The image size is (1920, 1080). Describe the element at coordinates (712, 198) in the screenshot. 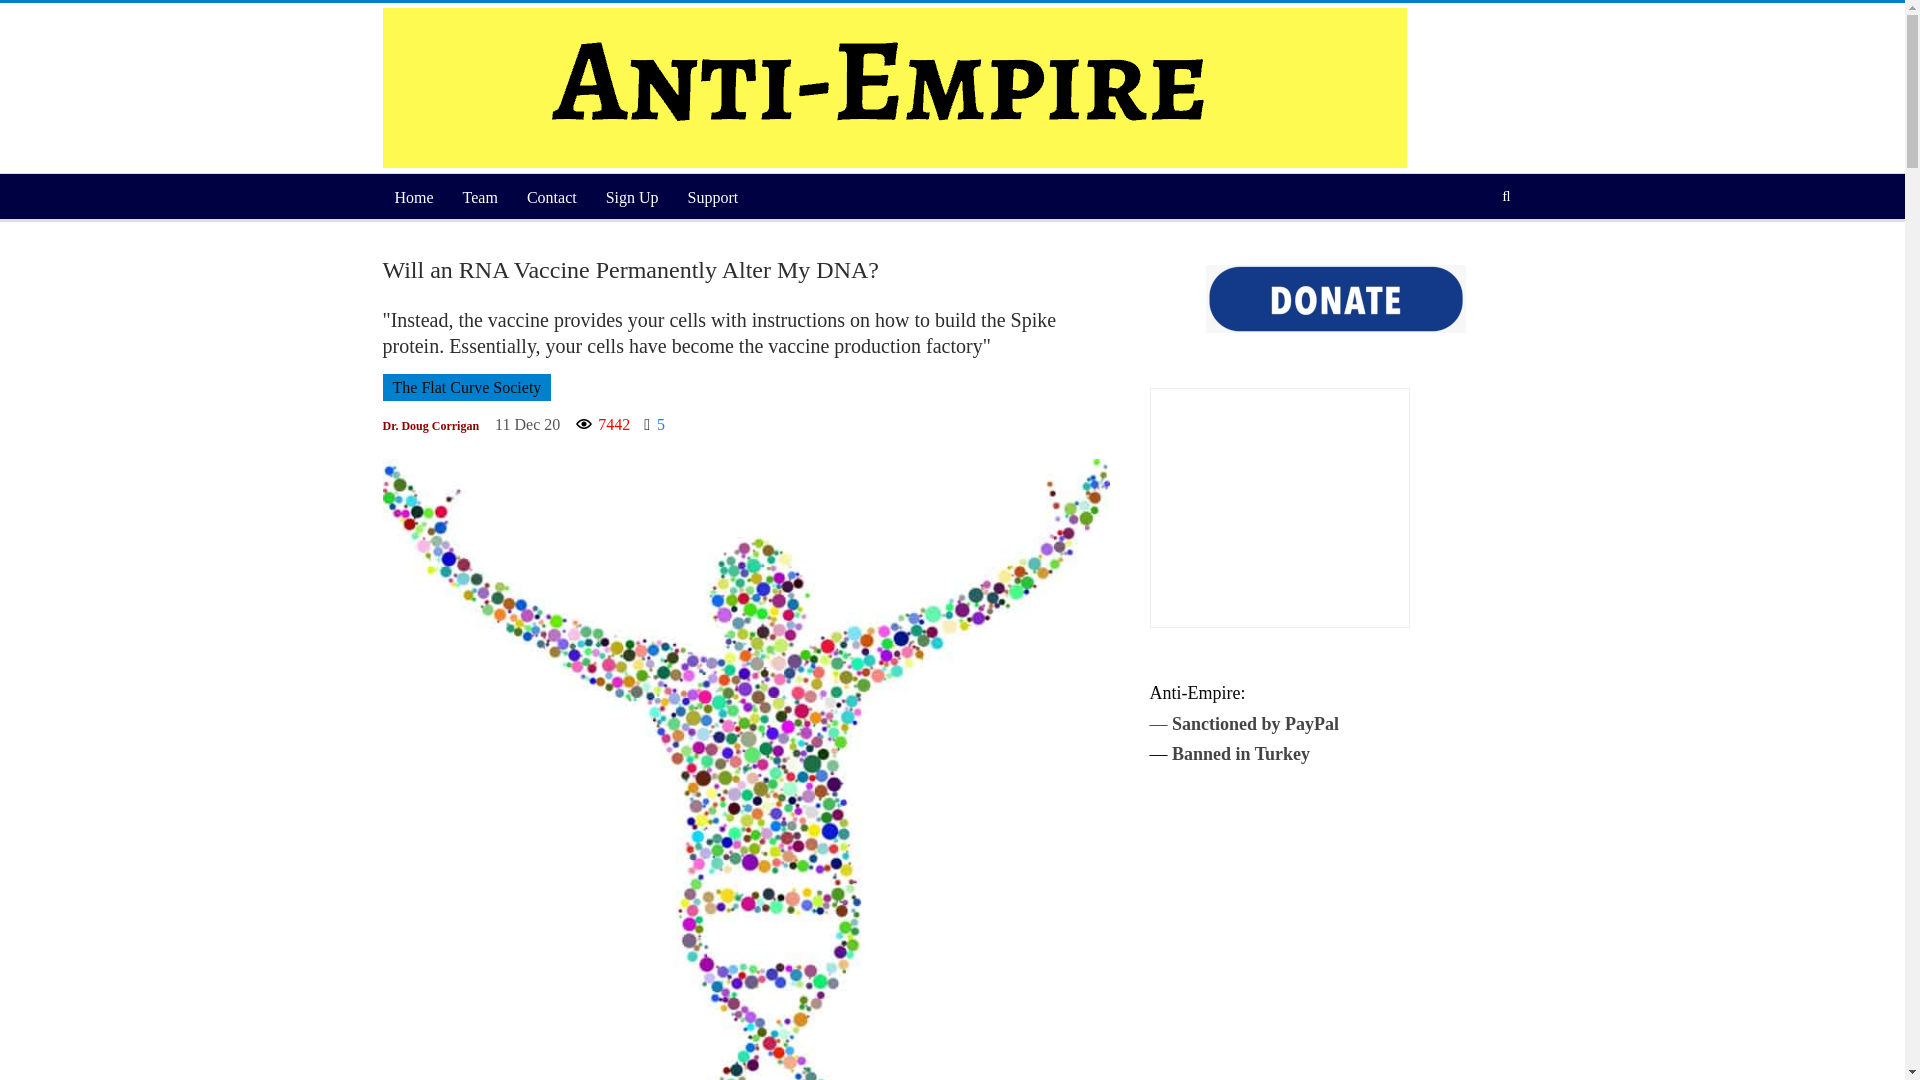

I see `Support` at that location.